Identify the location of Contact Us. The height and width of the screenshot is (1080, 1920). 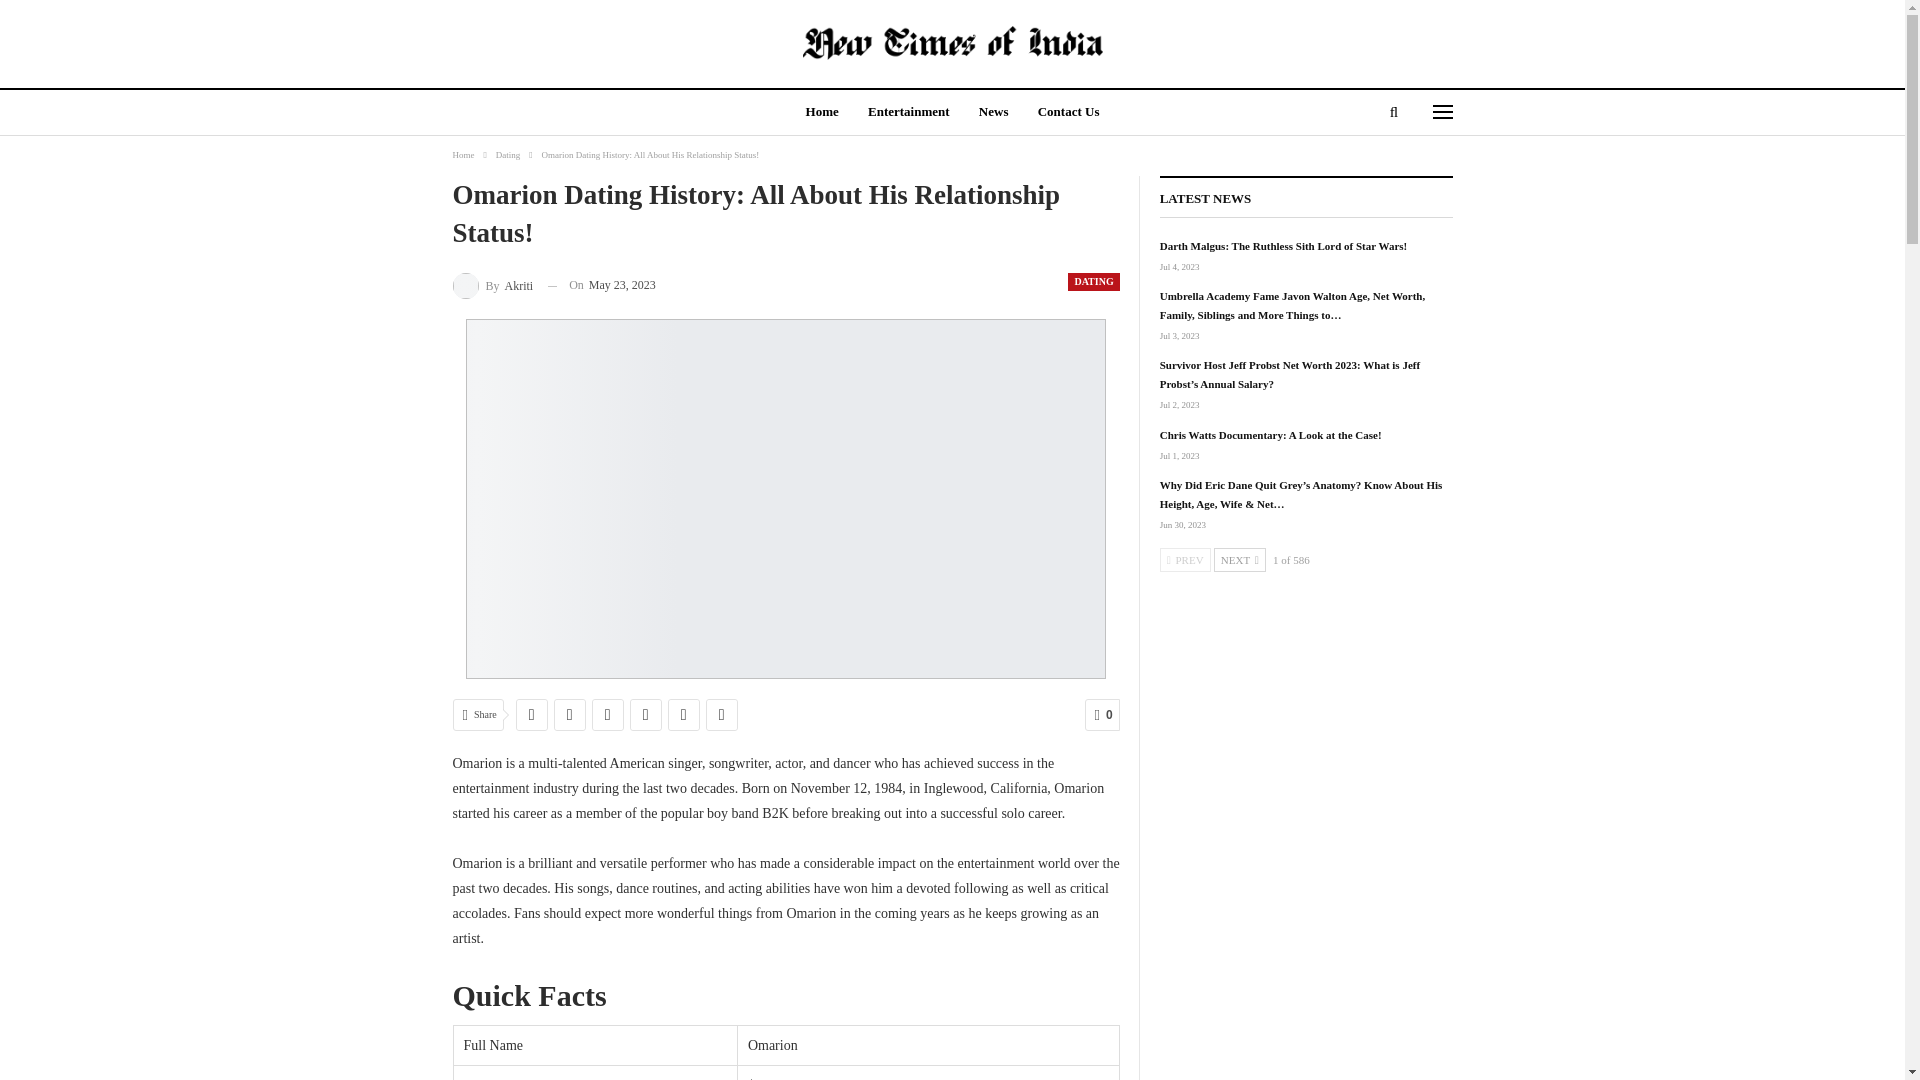
(1068, 113).